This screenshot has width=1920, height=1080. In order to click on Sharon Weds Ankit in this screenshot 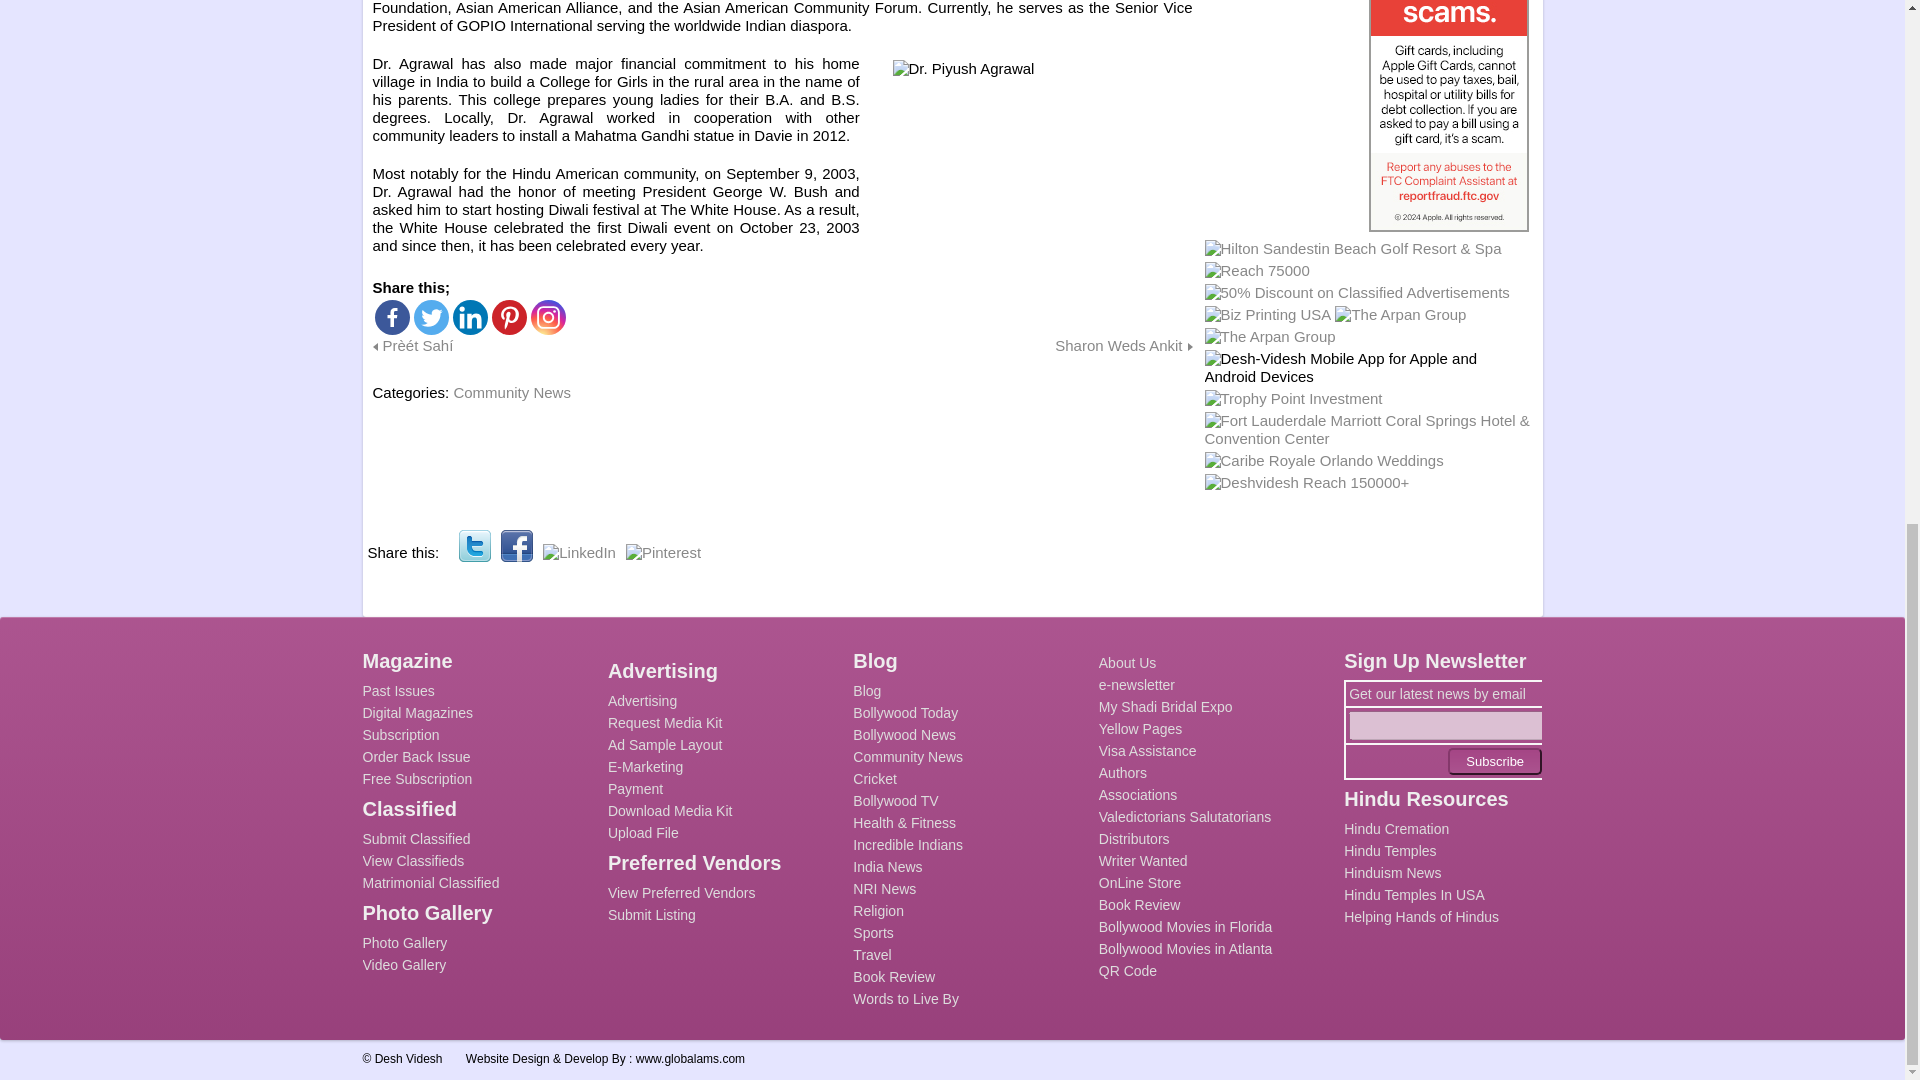, I will do `click(1123, 345)`.